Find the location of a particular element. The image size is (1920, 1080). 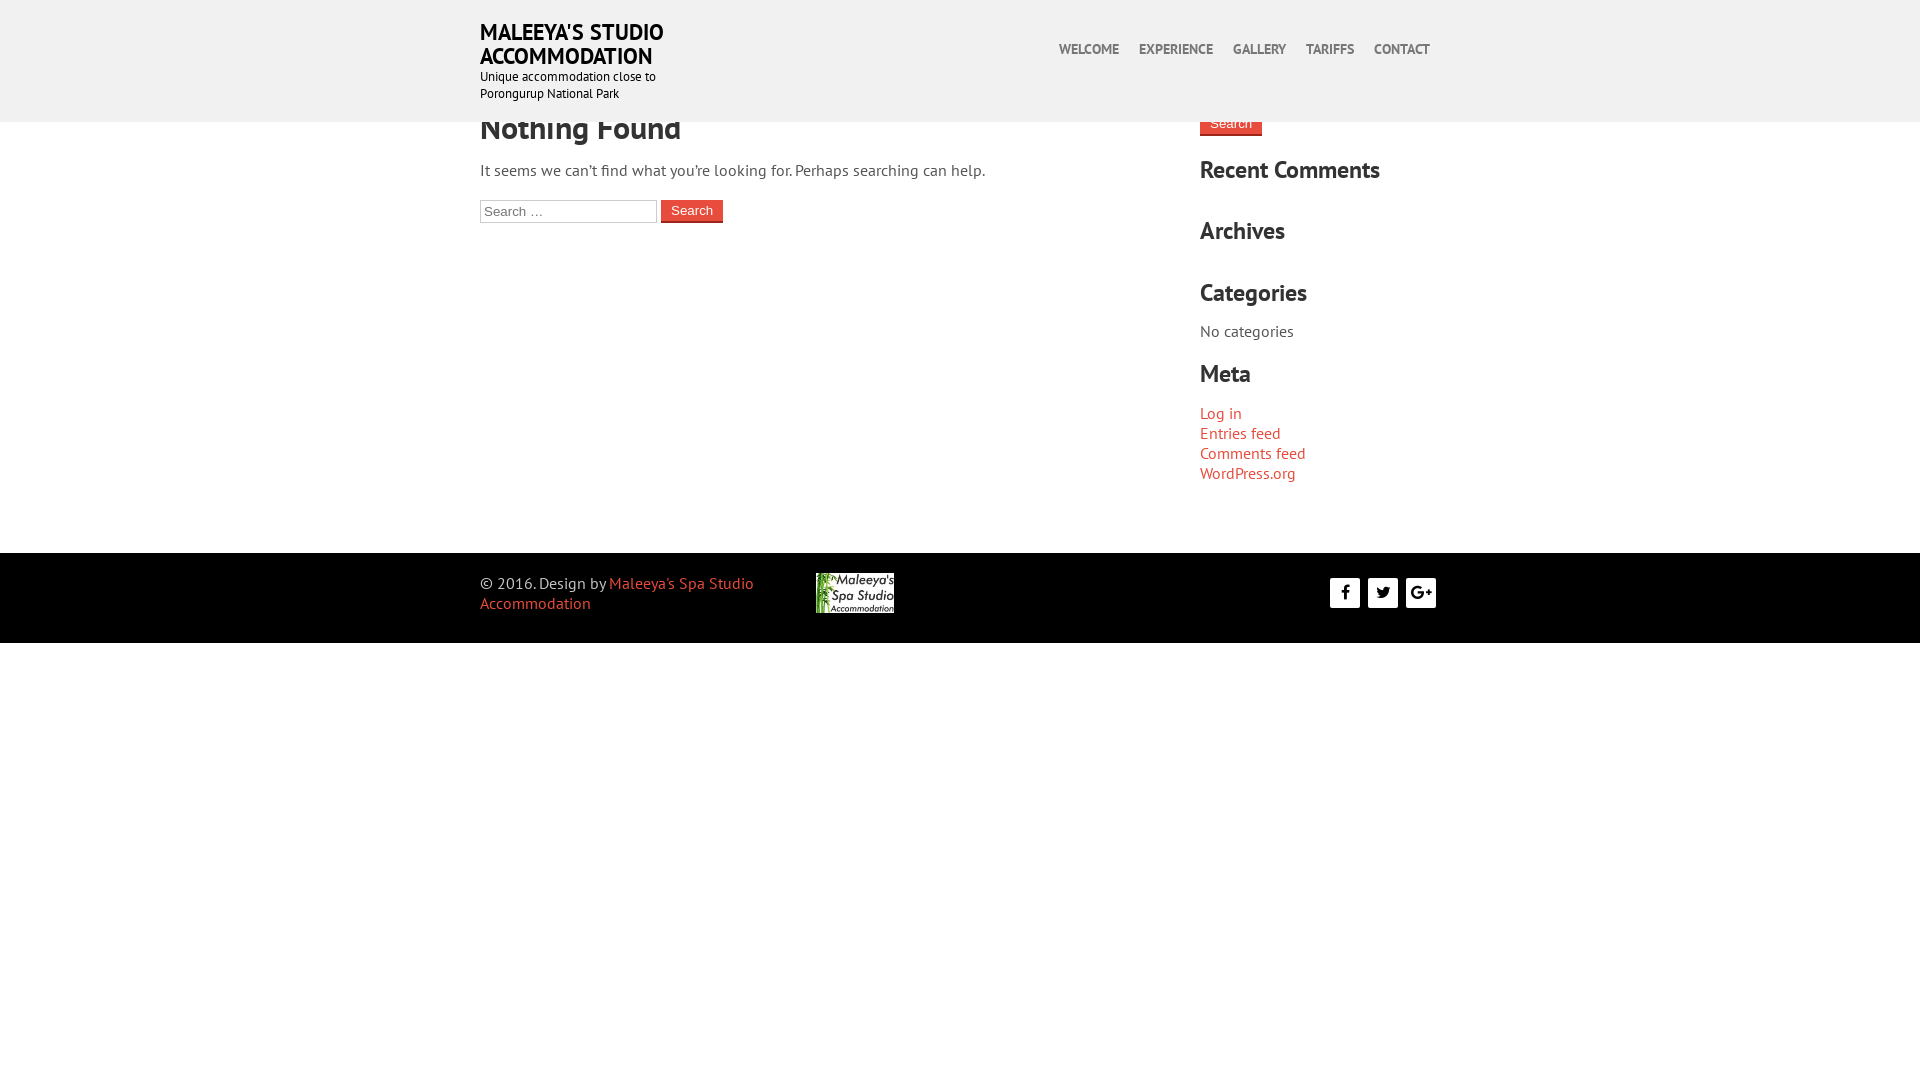

Entries feed is located at coordinates (1240, 433).